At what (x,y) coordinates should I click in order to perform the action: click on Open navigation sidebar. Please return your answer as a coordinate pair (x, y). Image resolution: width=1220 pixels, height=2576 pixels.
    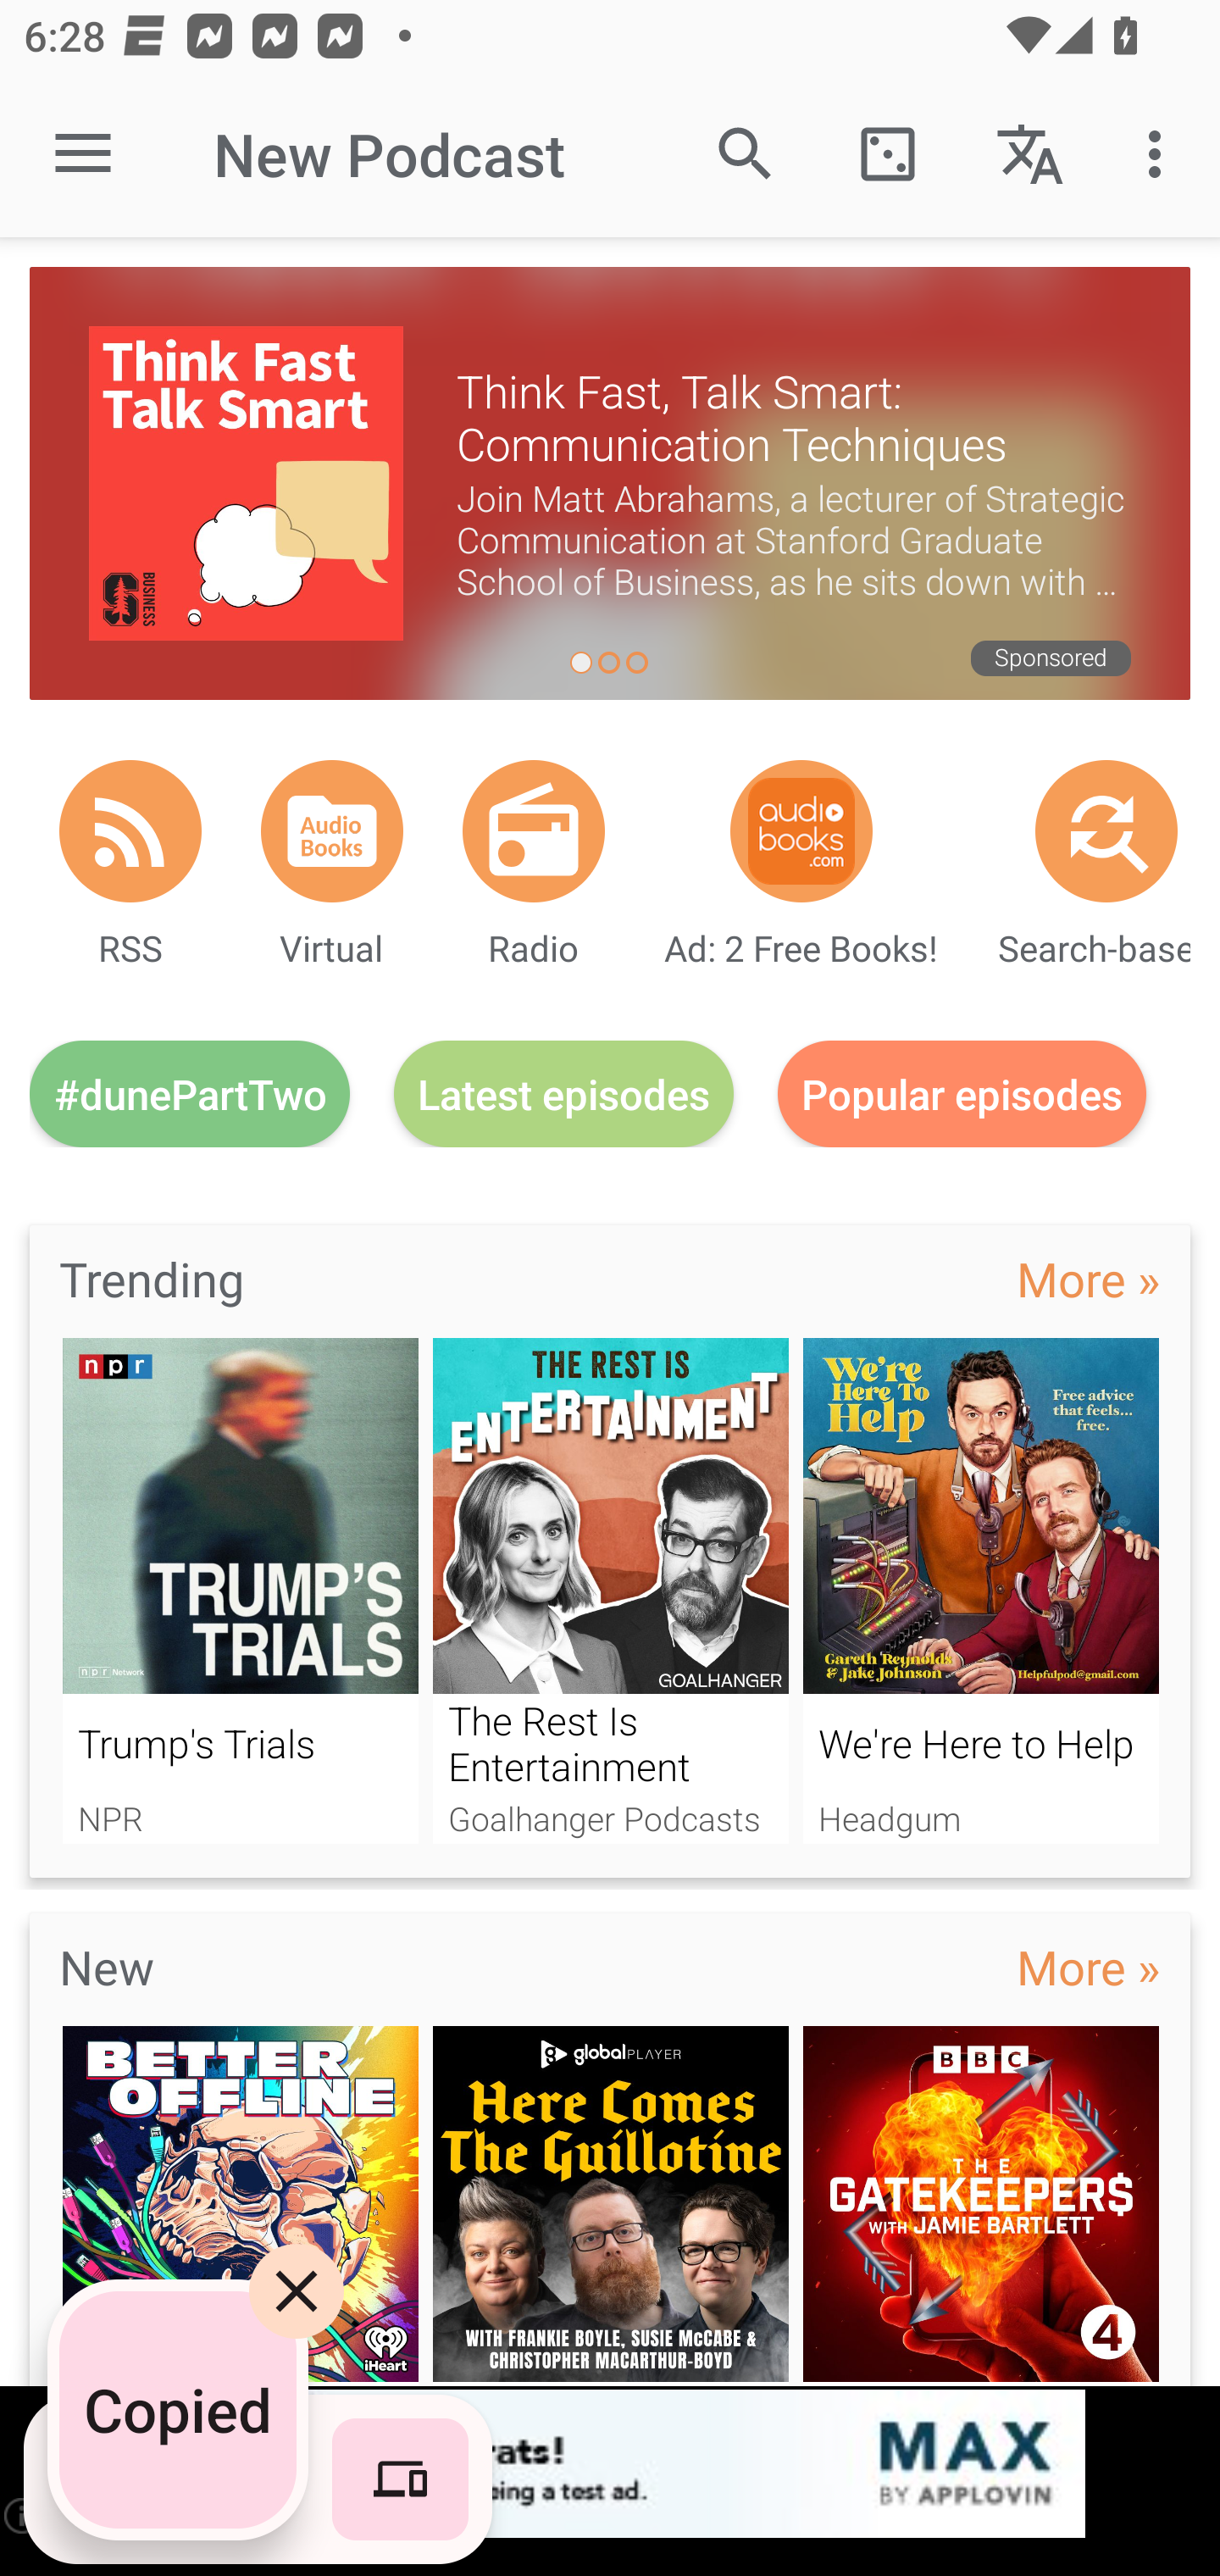
    Looking at the image, I should click on (83, 154).